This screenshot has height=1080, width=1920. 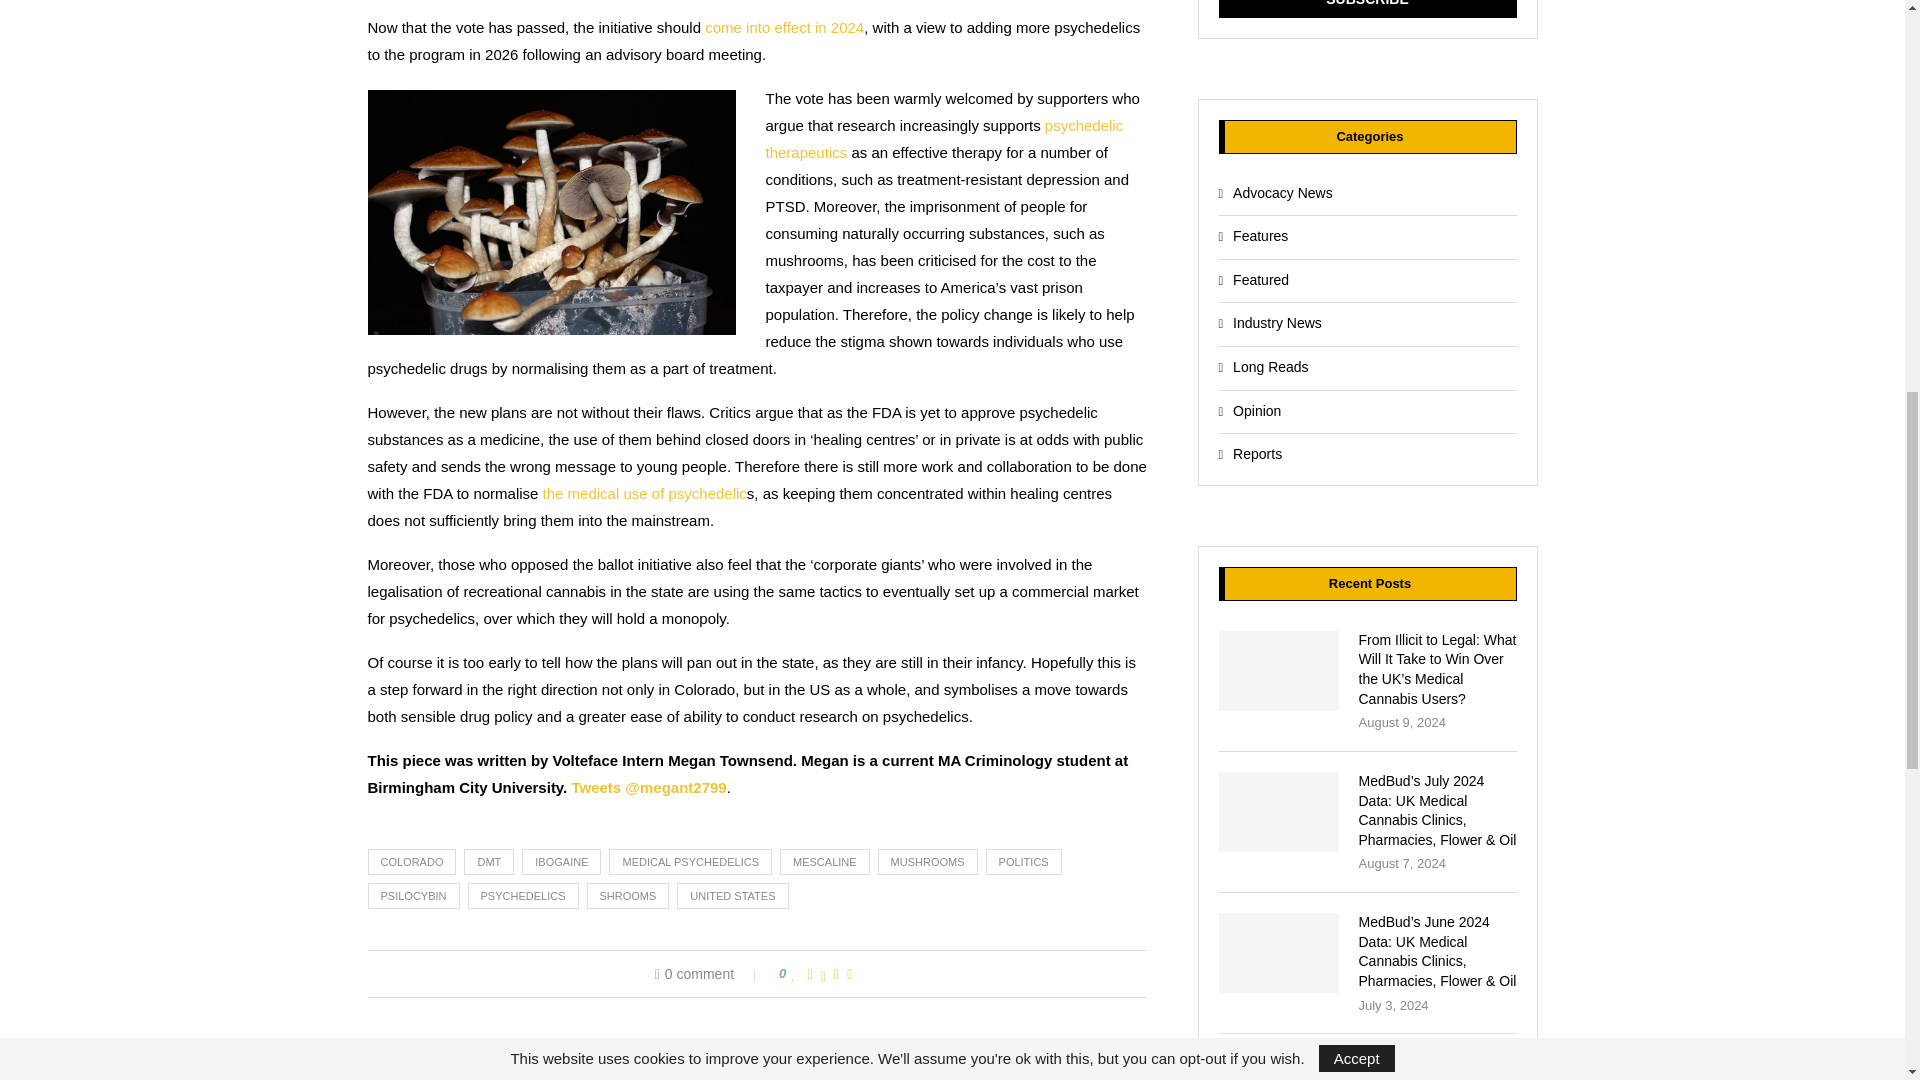 I want to click on IBOGAINE, so click(x=561, y=861).